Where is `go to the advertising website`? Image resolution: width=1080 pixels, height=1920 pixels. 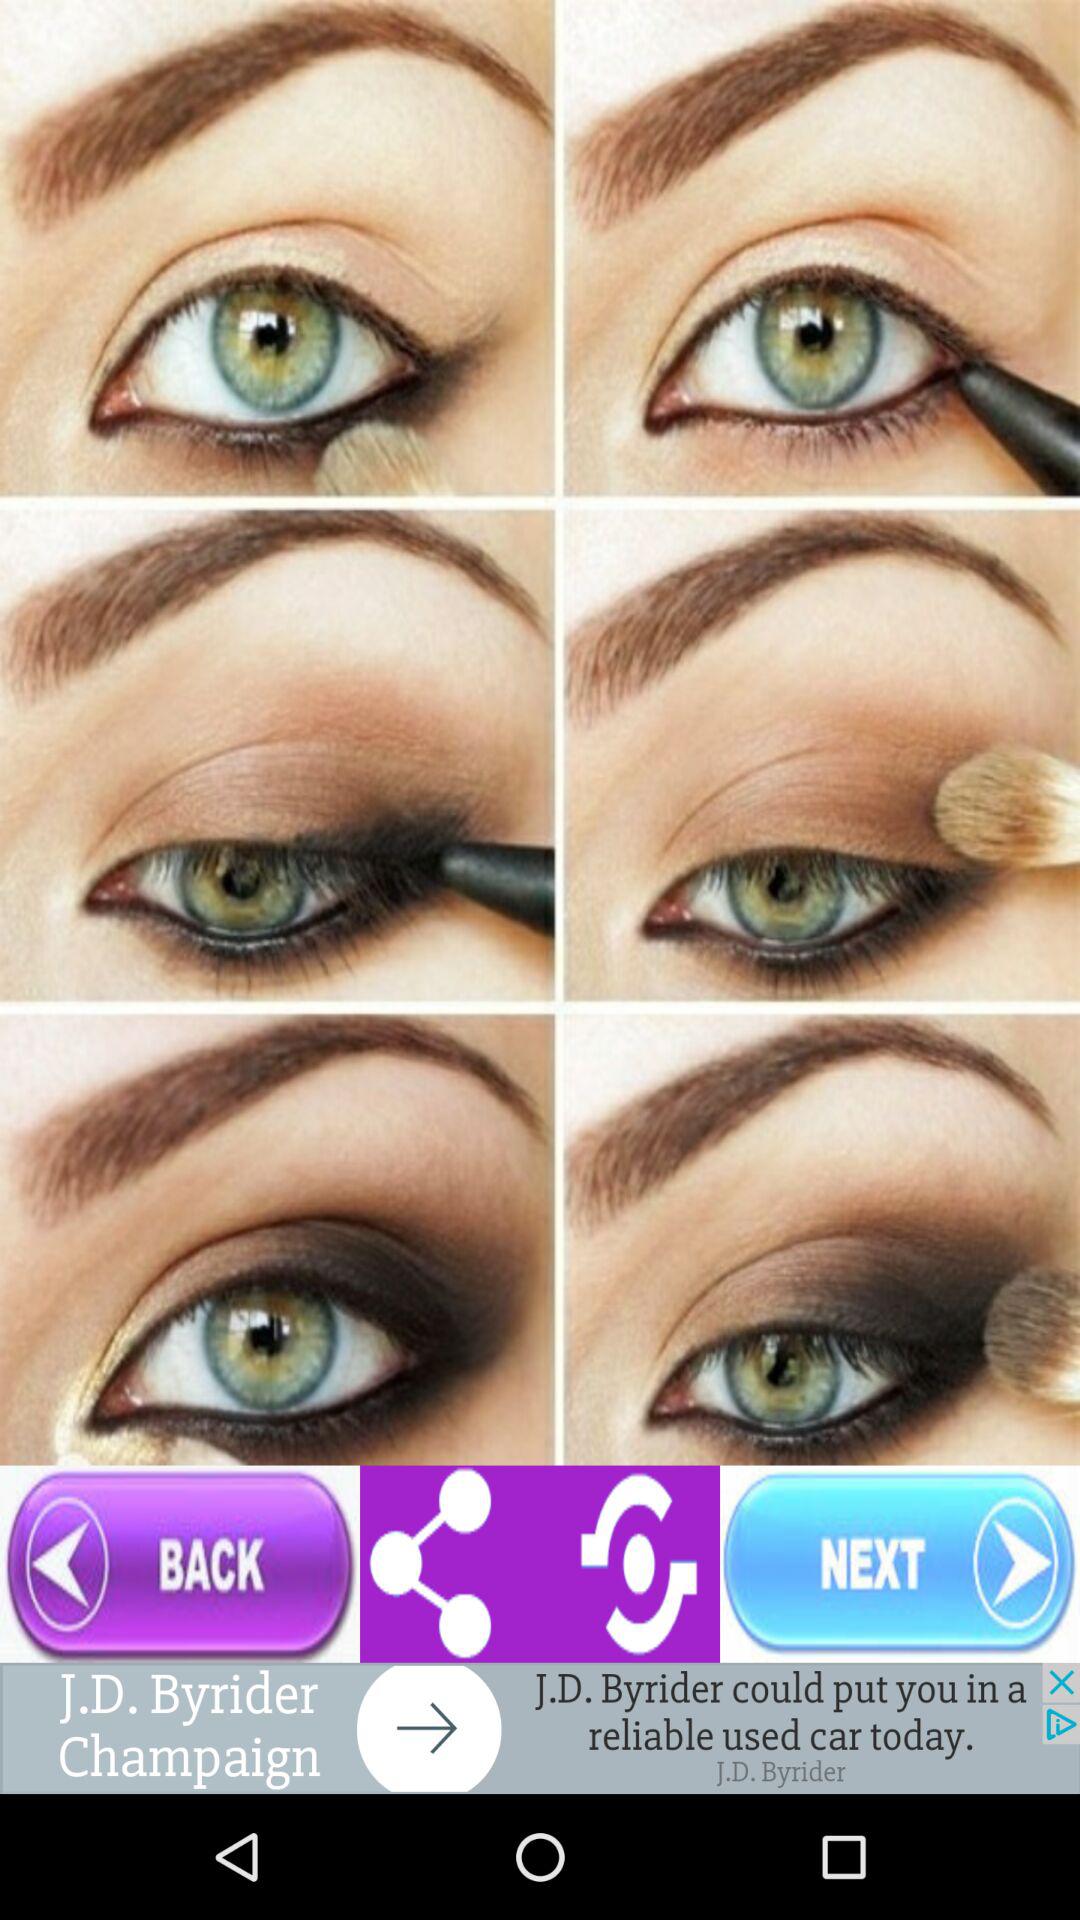
go to the advertising website is located at coordinates (540, 1728).